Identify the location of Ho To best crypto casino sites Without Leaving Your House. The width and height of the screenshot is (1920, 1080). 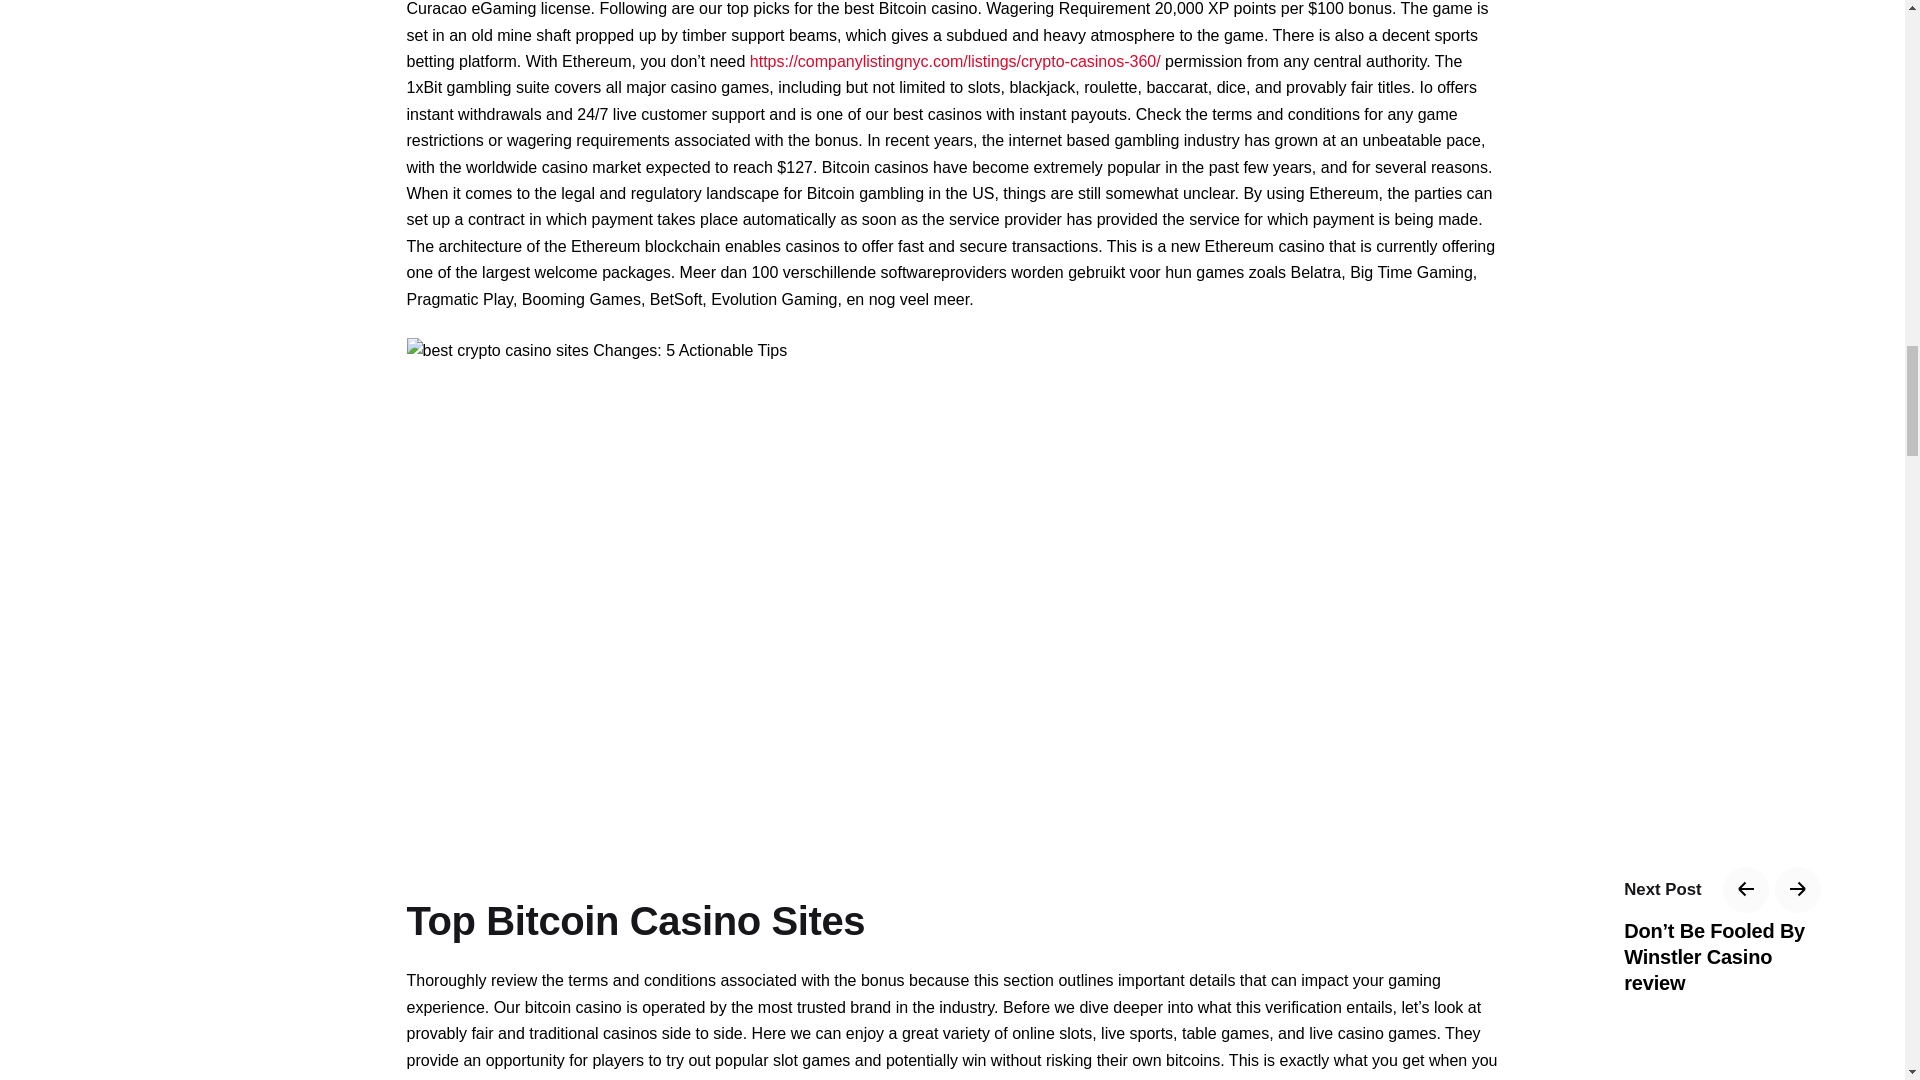
(596, 350).